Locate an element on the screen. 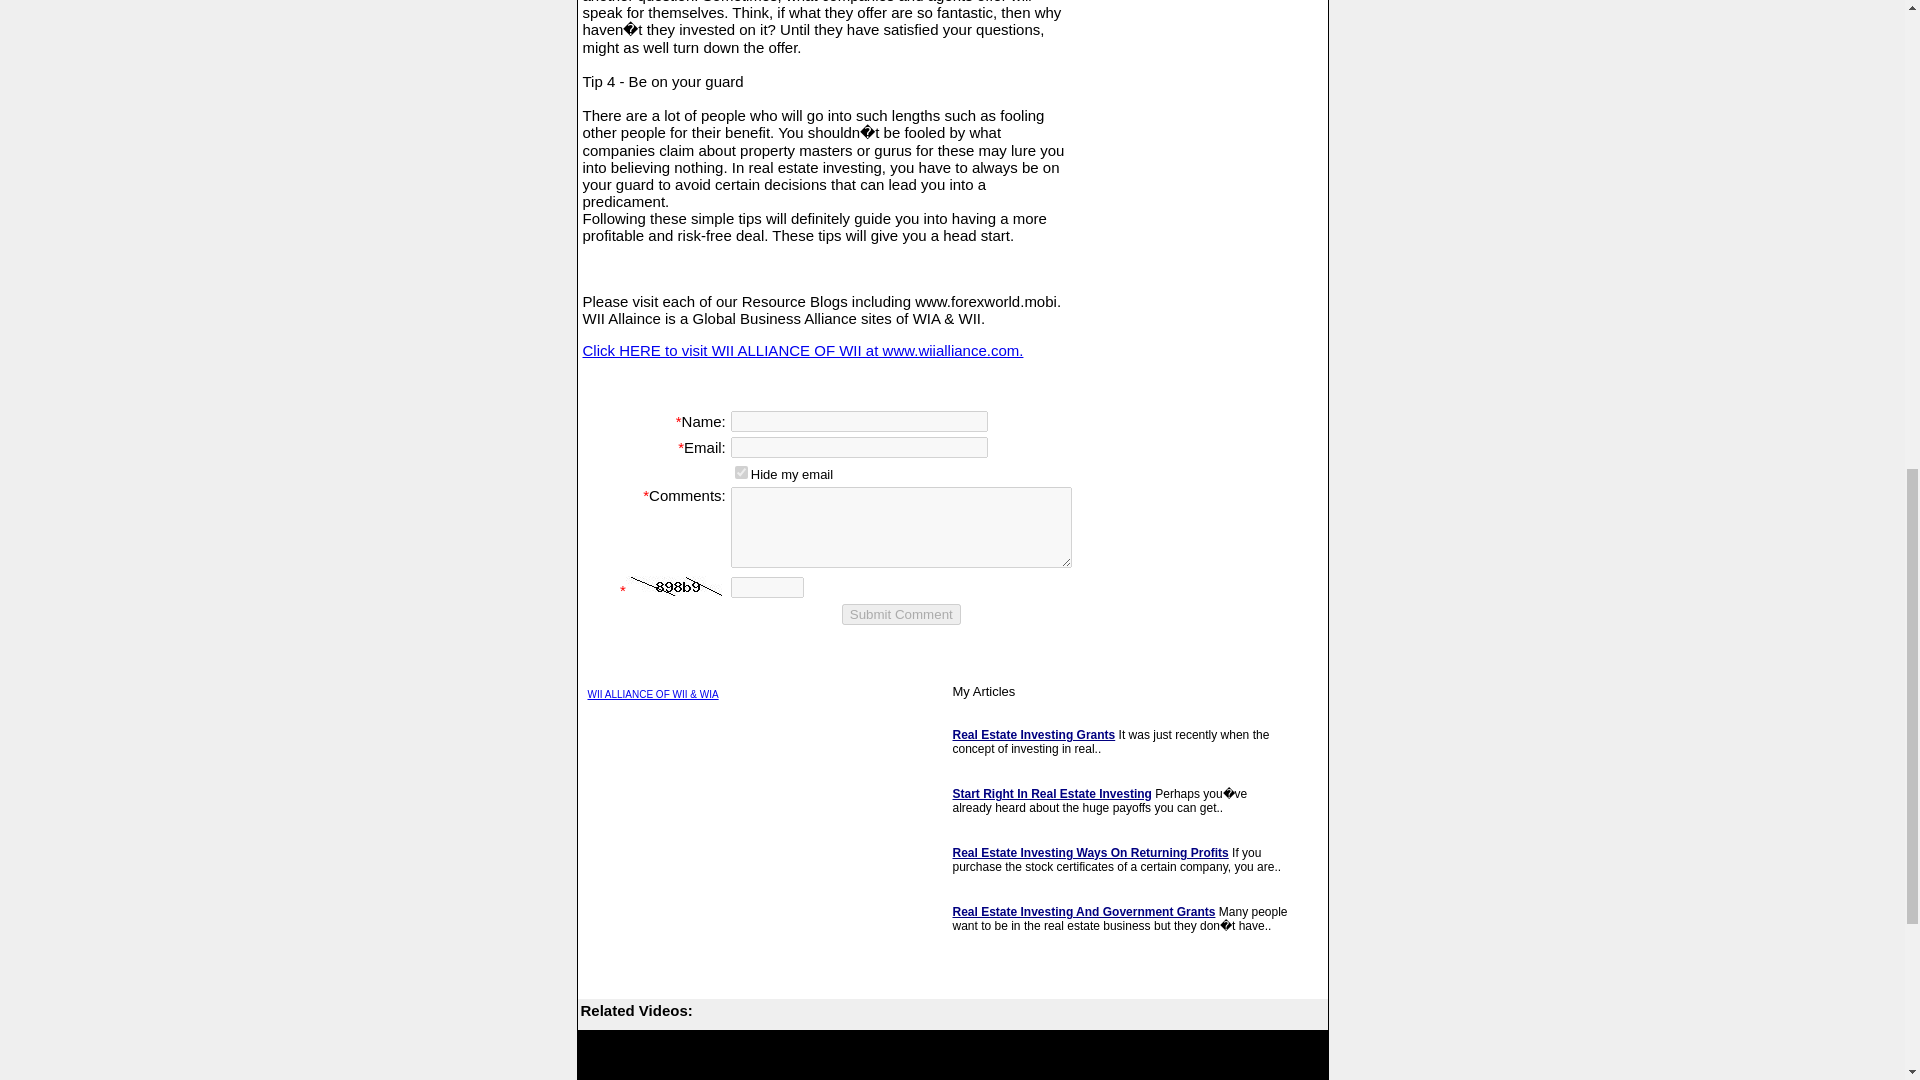  on is located at coordinates (742, 472).